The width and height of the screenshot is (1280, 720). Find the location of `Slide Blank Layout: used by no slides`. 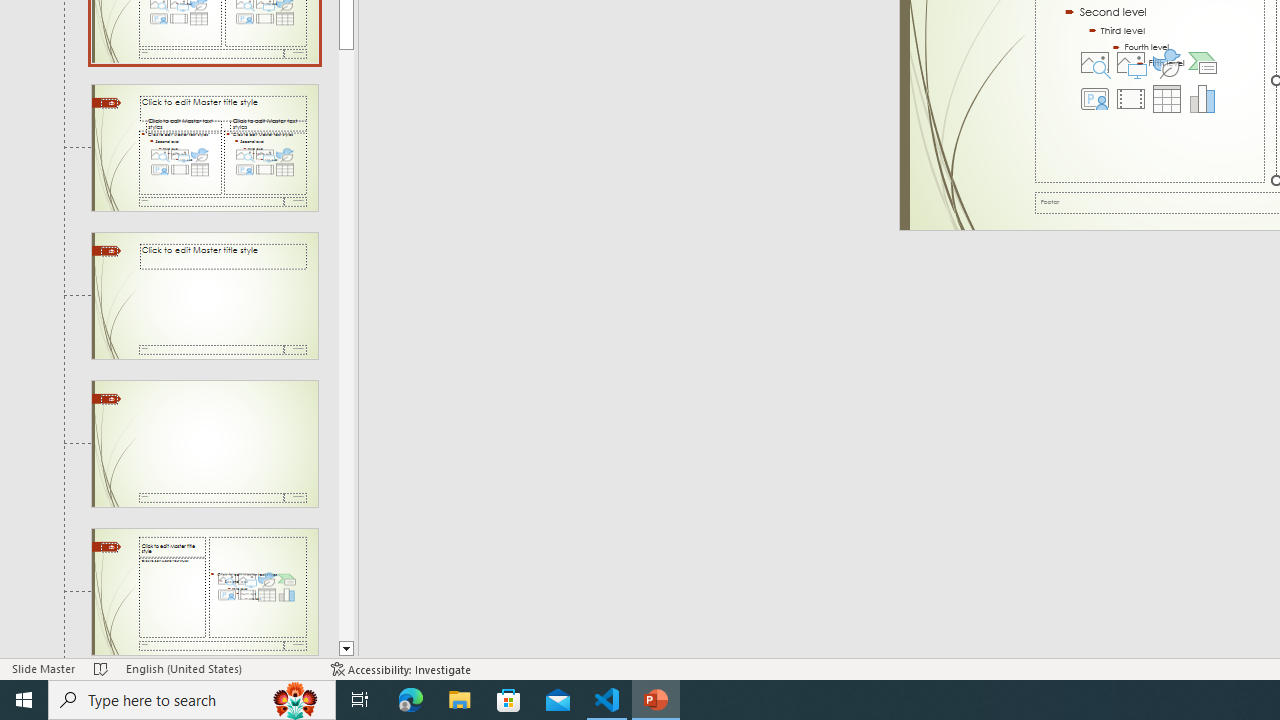

Slide Blank Layout: used by no slides is located at coordinates (204, 592).